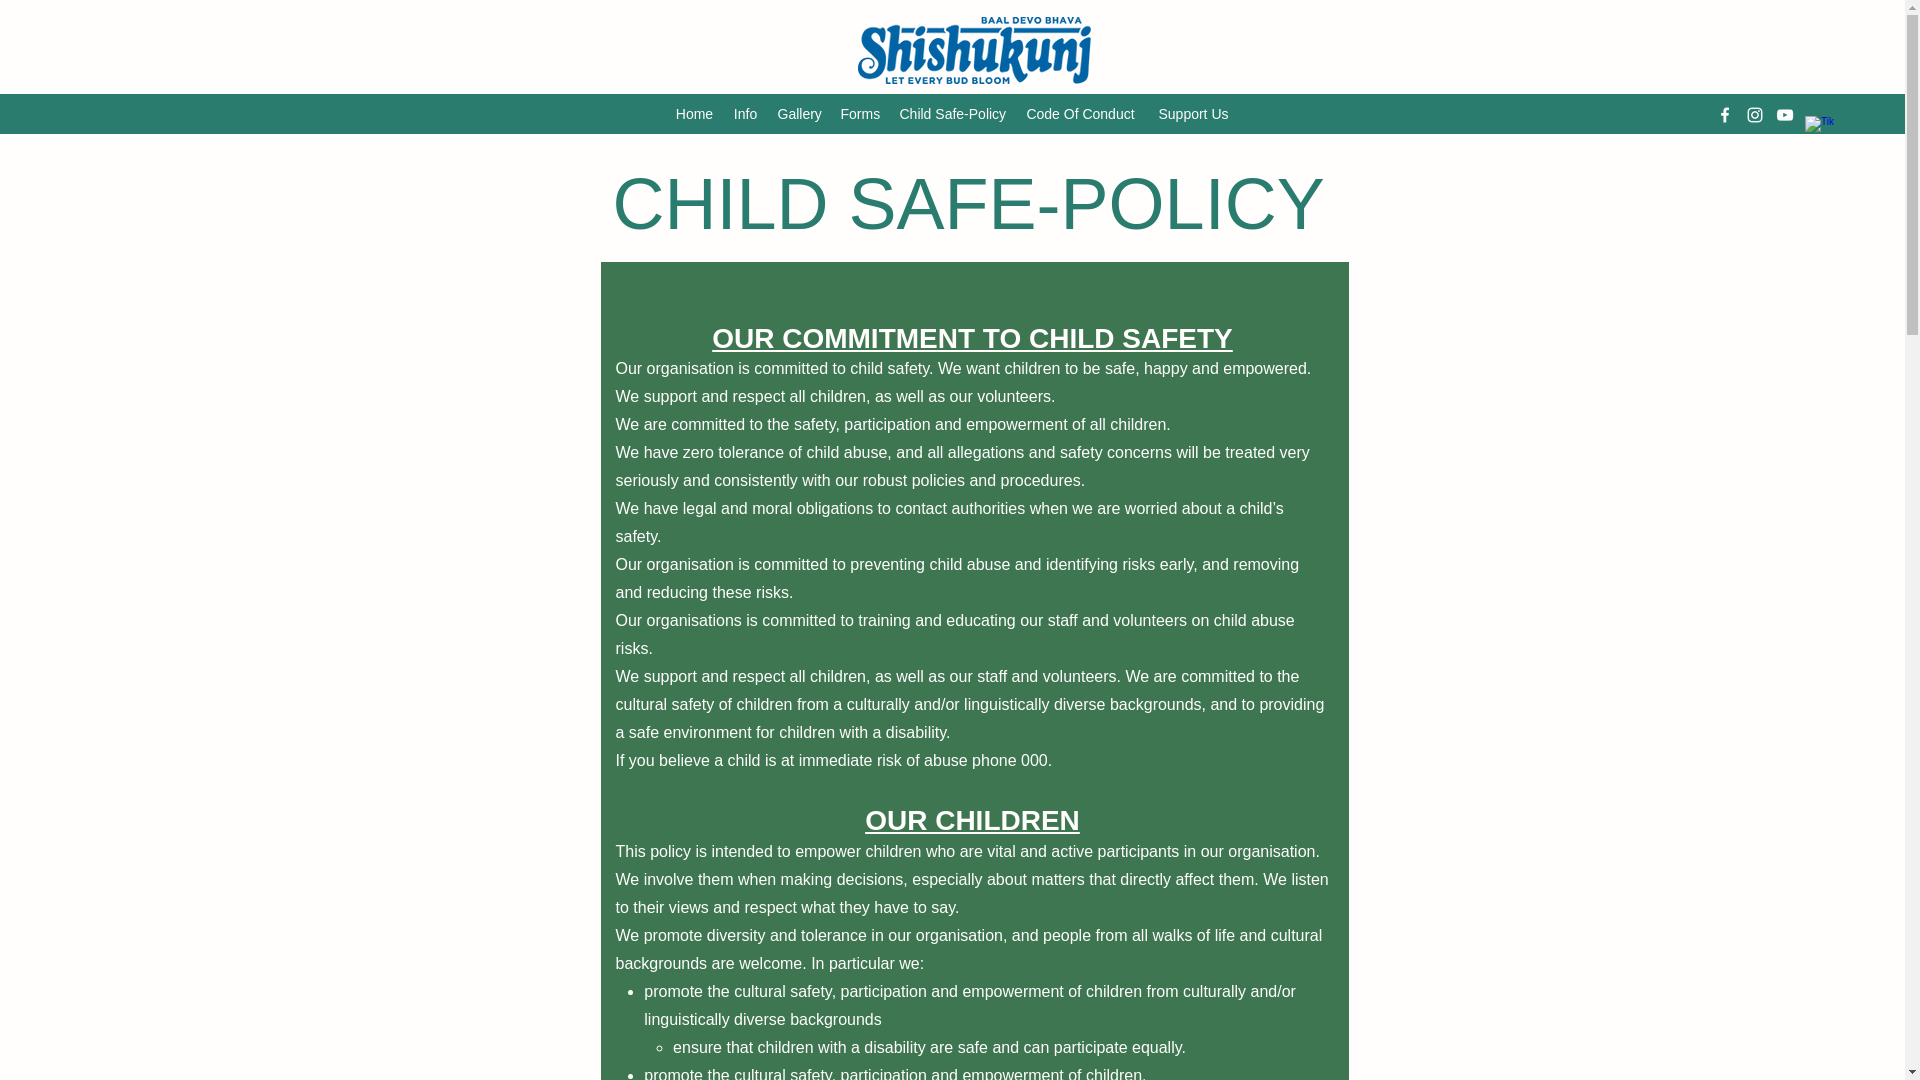 The image size is (1920, 1080). I want to click on Code Of Conduct, so click(1080, 114).